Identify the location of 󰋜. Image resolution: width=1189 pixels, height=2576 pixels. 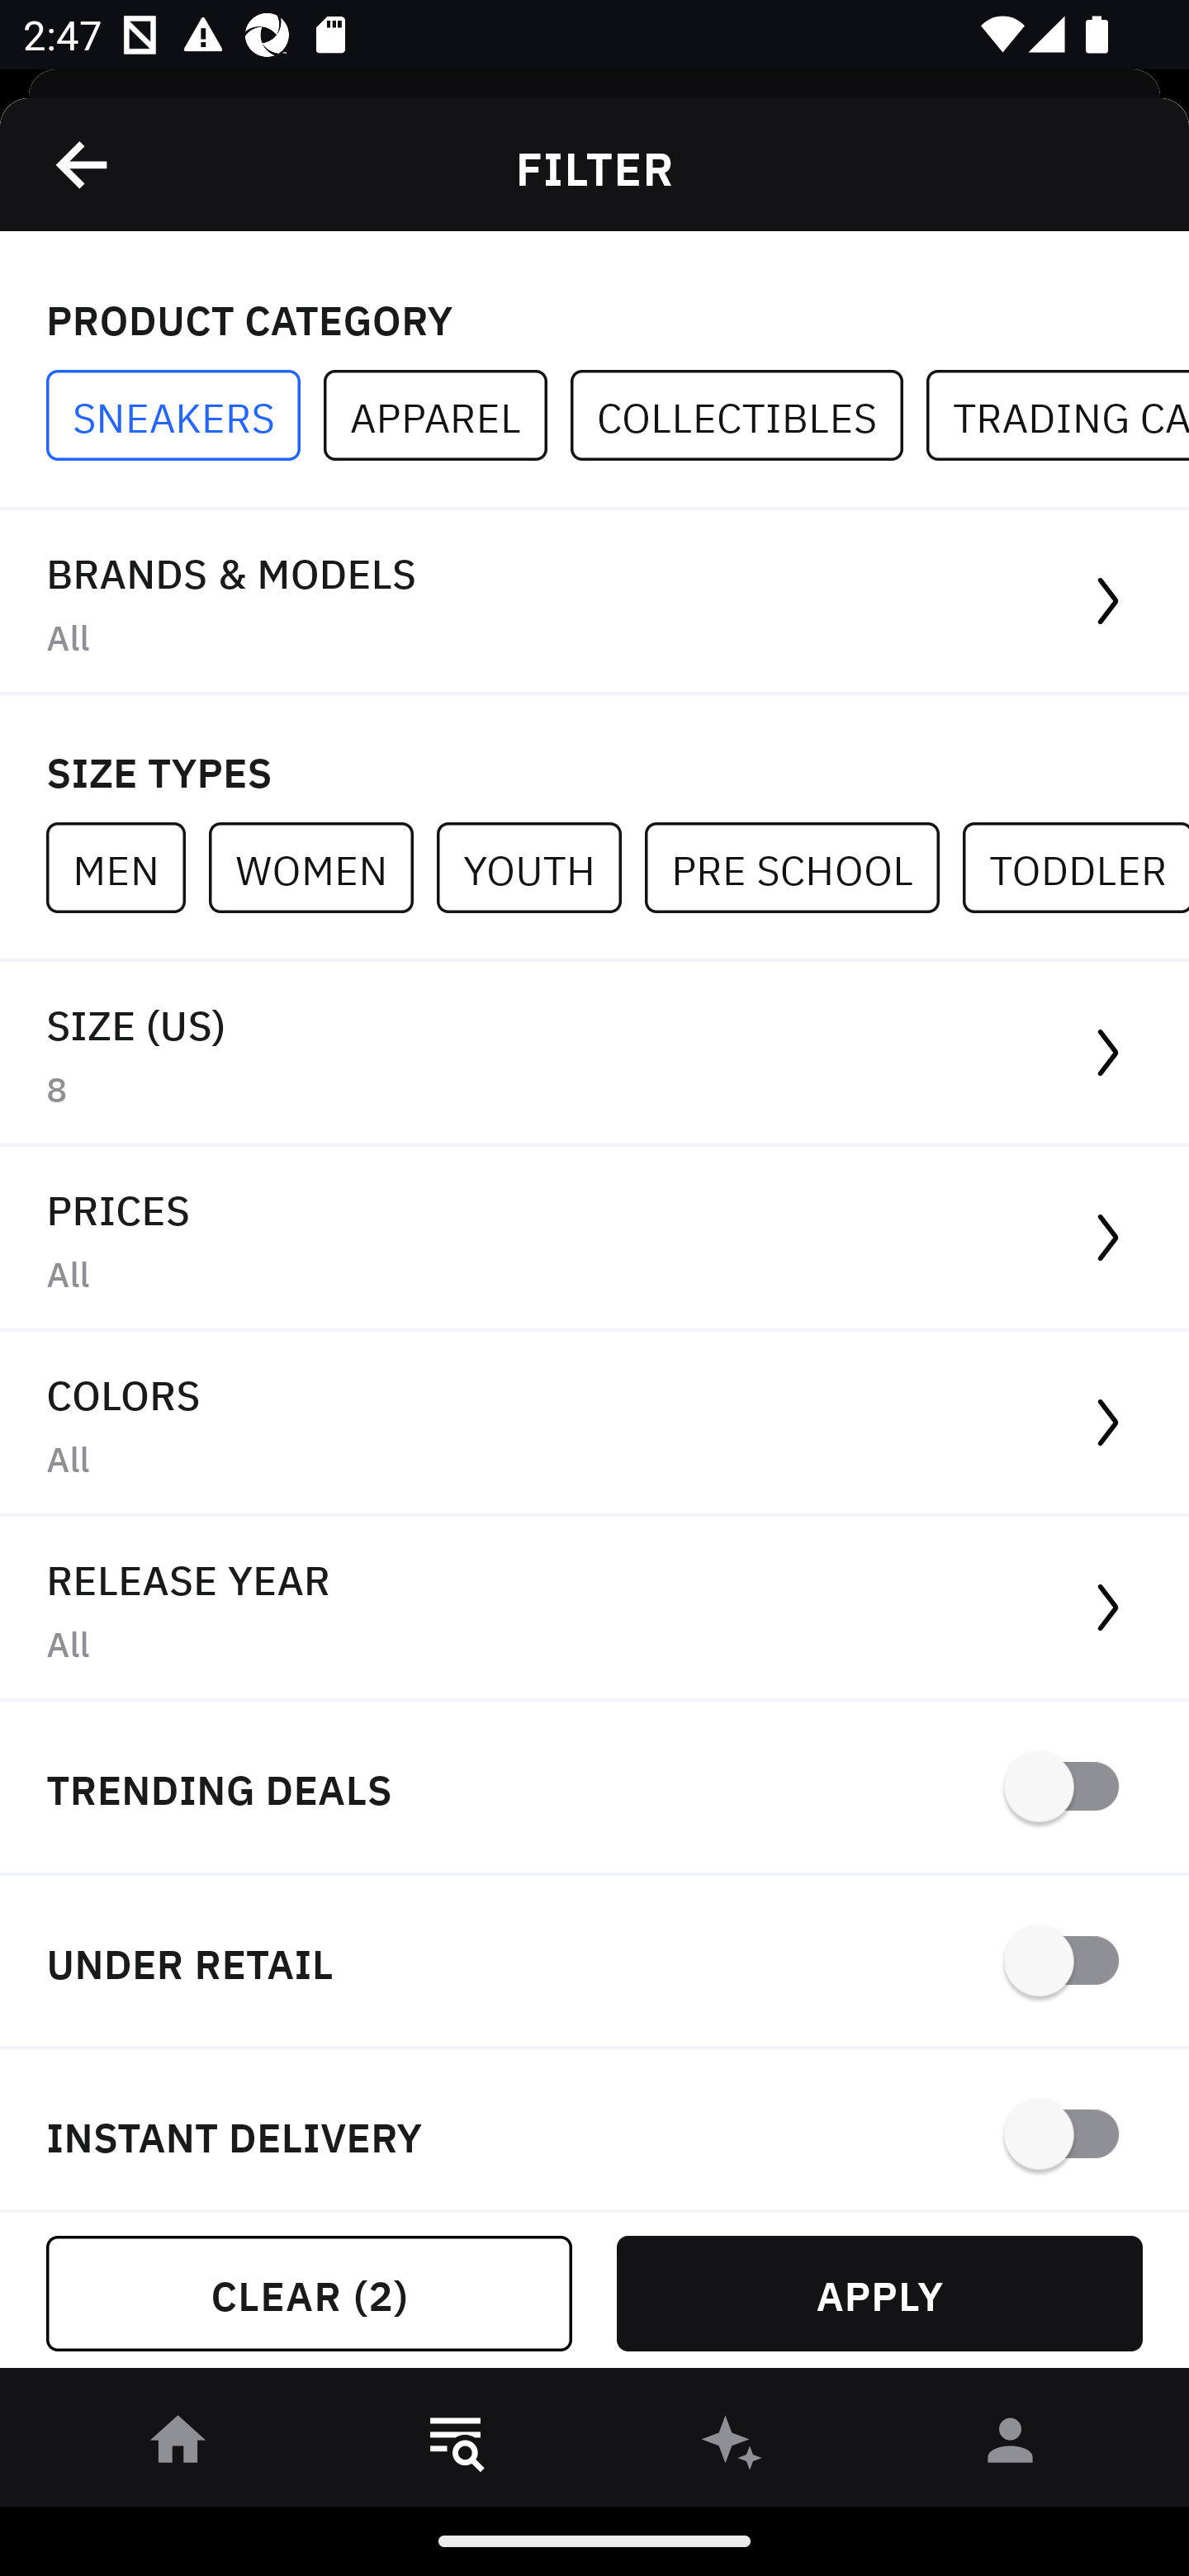
(178, 2446).